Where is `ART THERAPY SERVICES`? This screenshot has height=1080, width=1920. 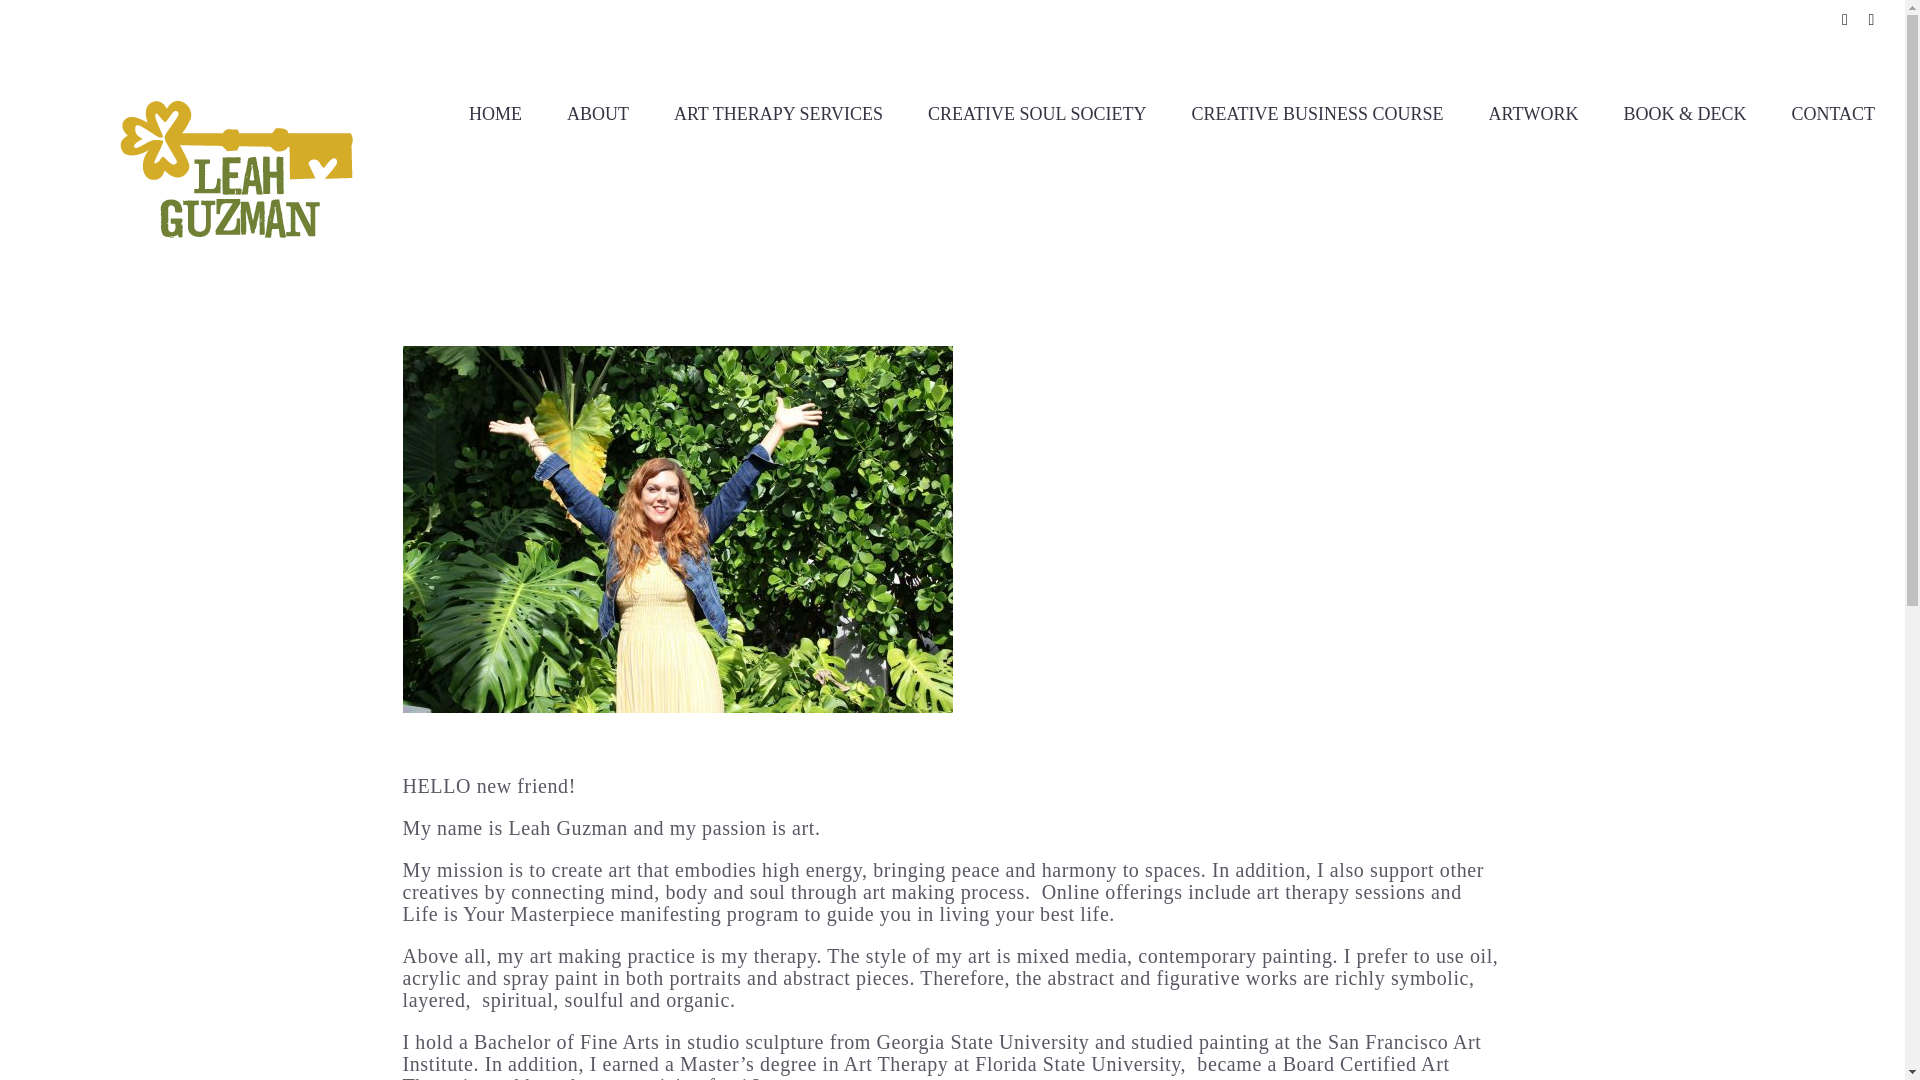
ART THERAPY SERVICES is located at coordinates (778, 112).